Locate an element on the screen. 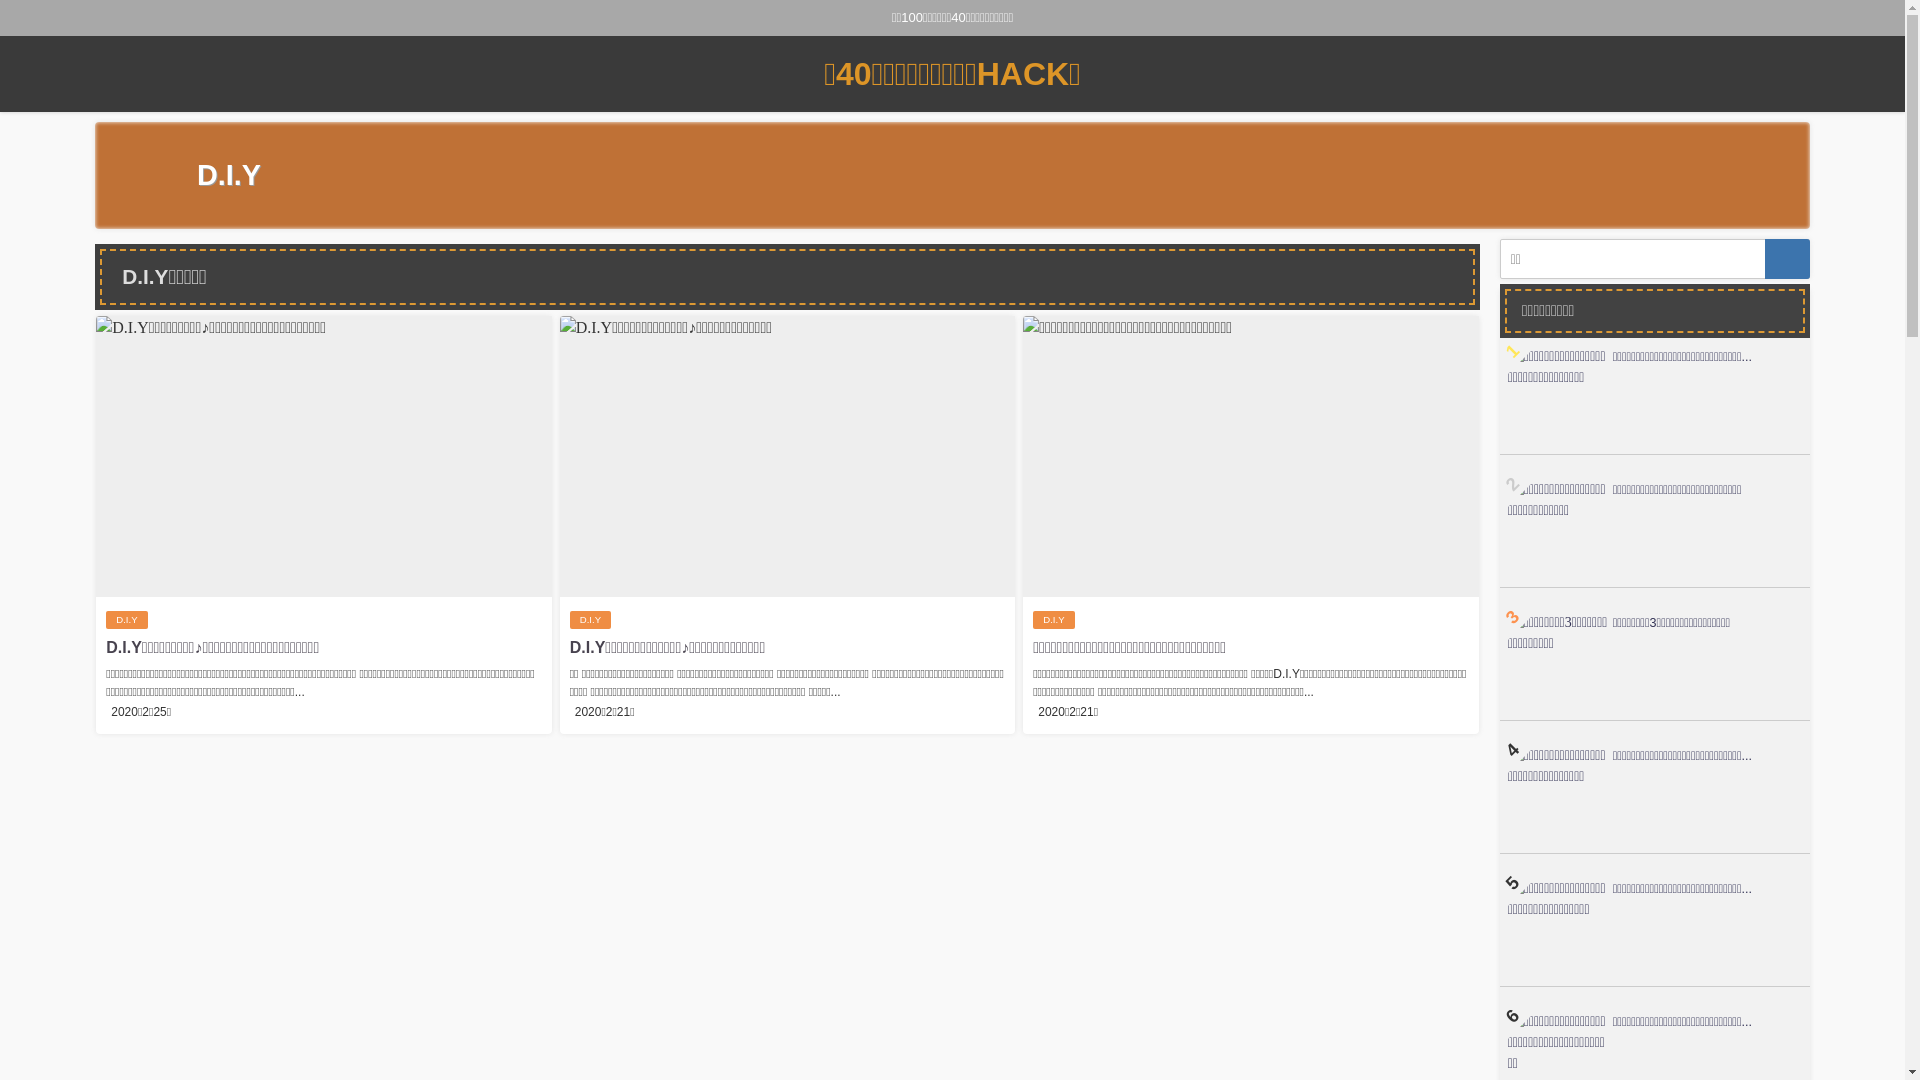 The width and height of the screenshot is (1920, 1080). D.I.Y is located at coordinates (126, 620).